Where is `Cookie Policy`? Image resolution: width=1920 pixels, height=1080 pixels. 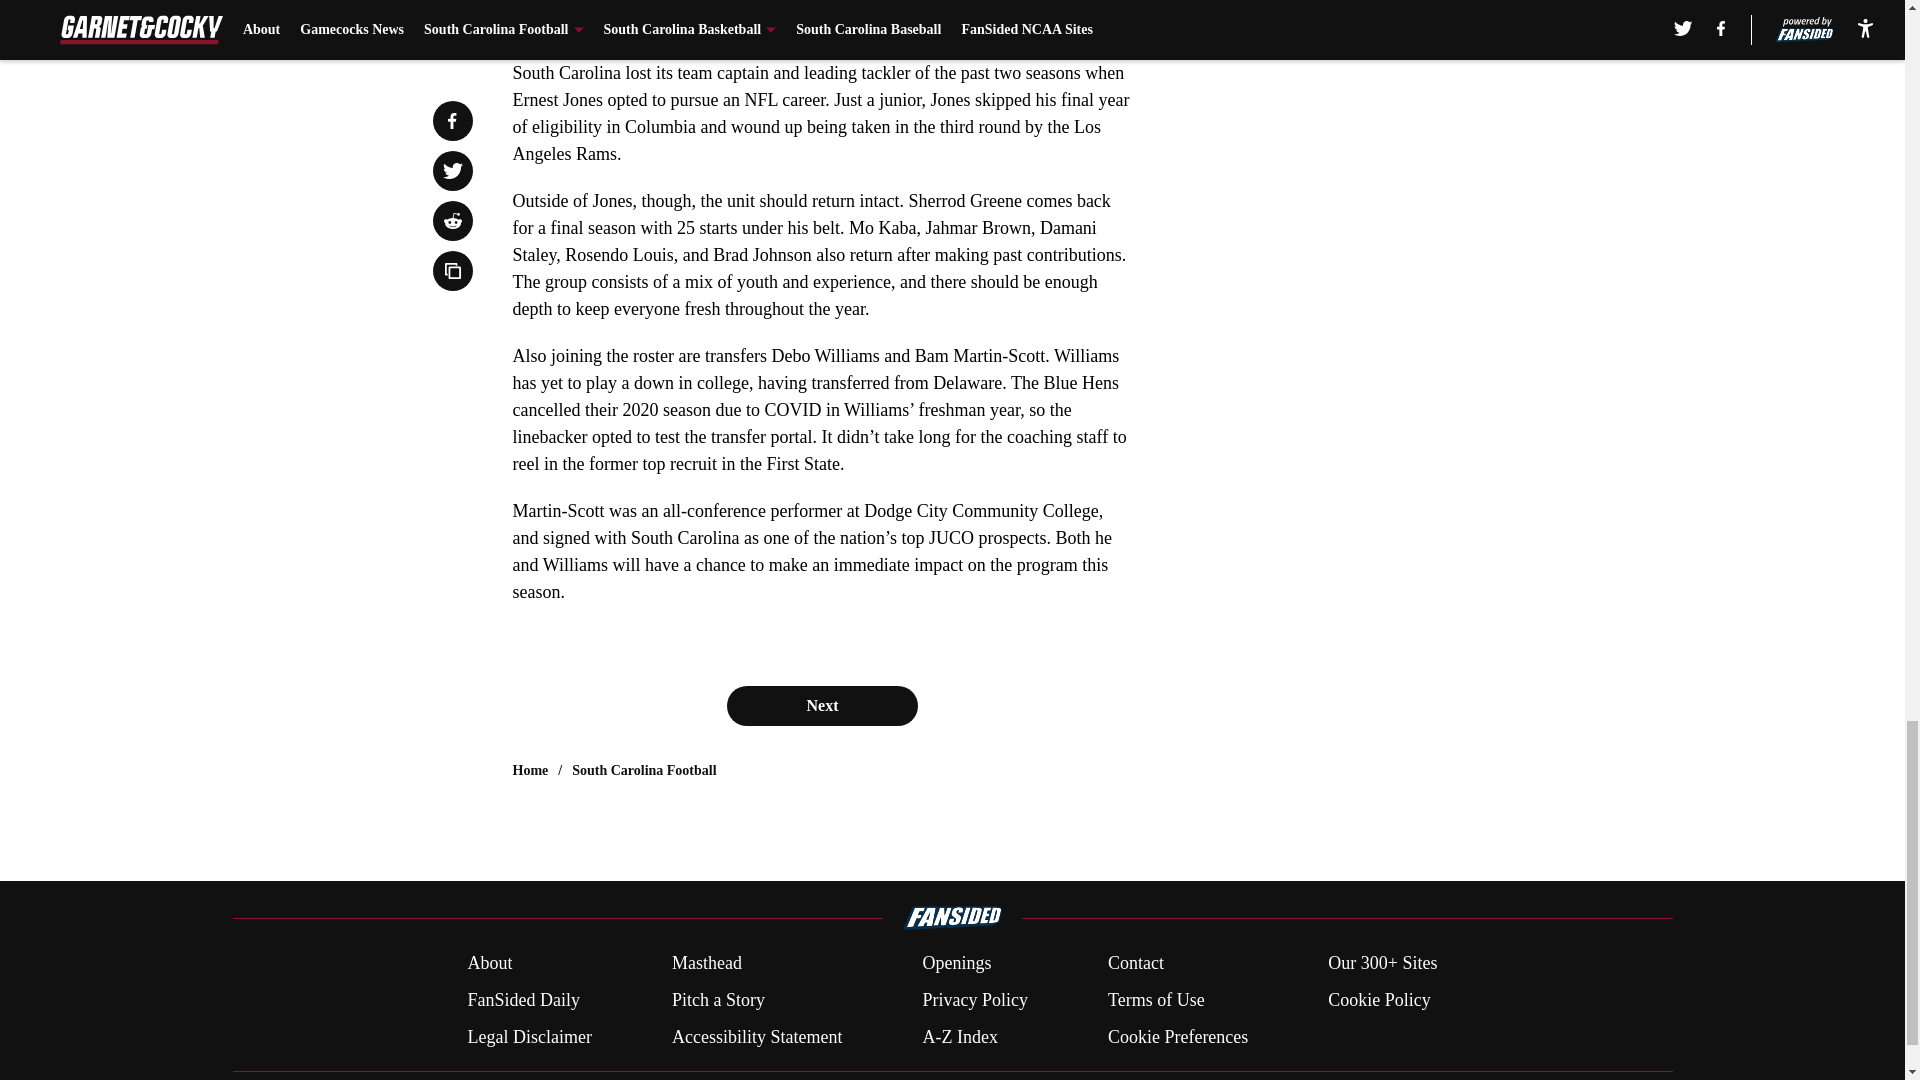 Cookie Policy is located at coordinates (1379, 1000).